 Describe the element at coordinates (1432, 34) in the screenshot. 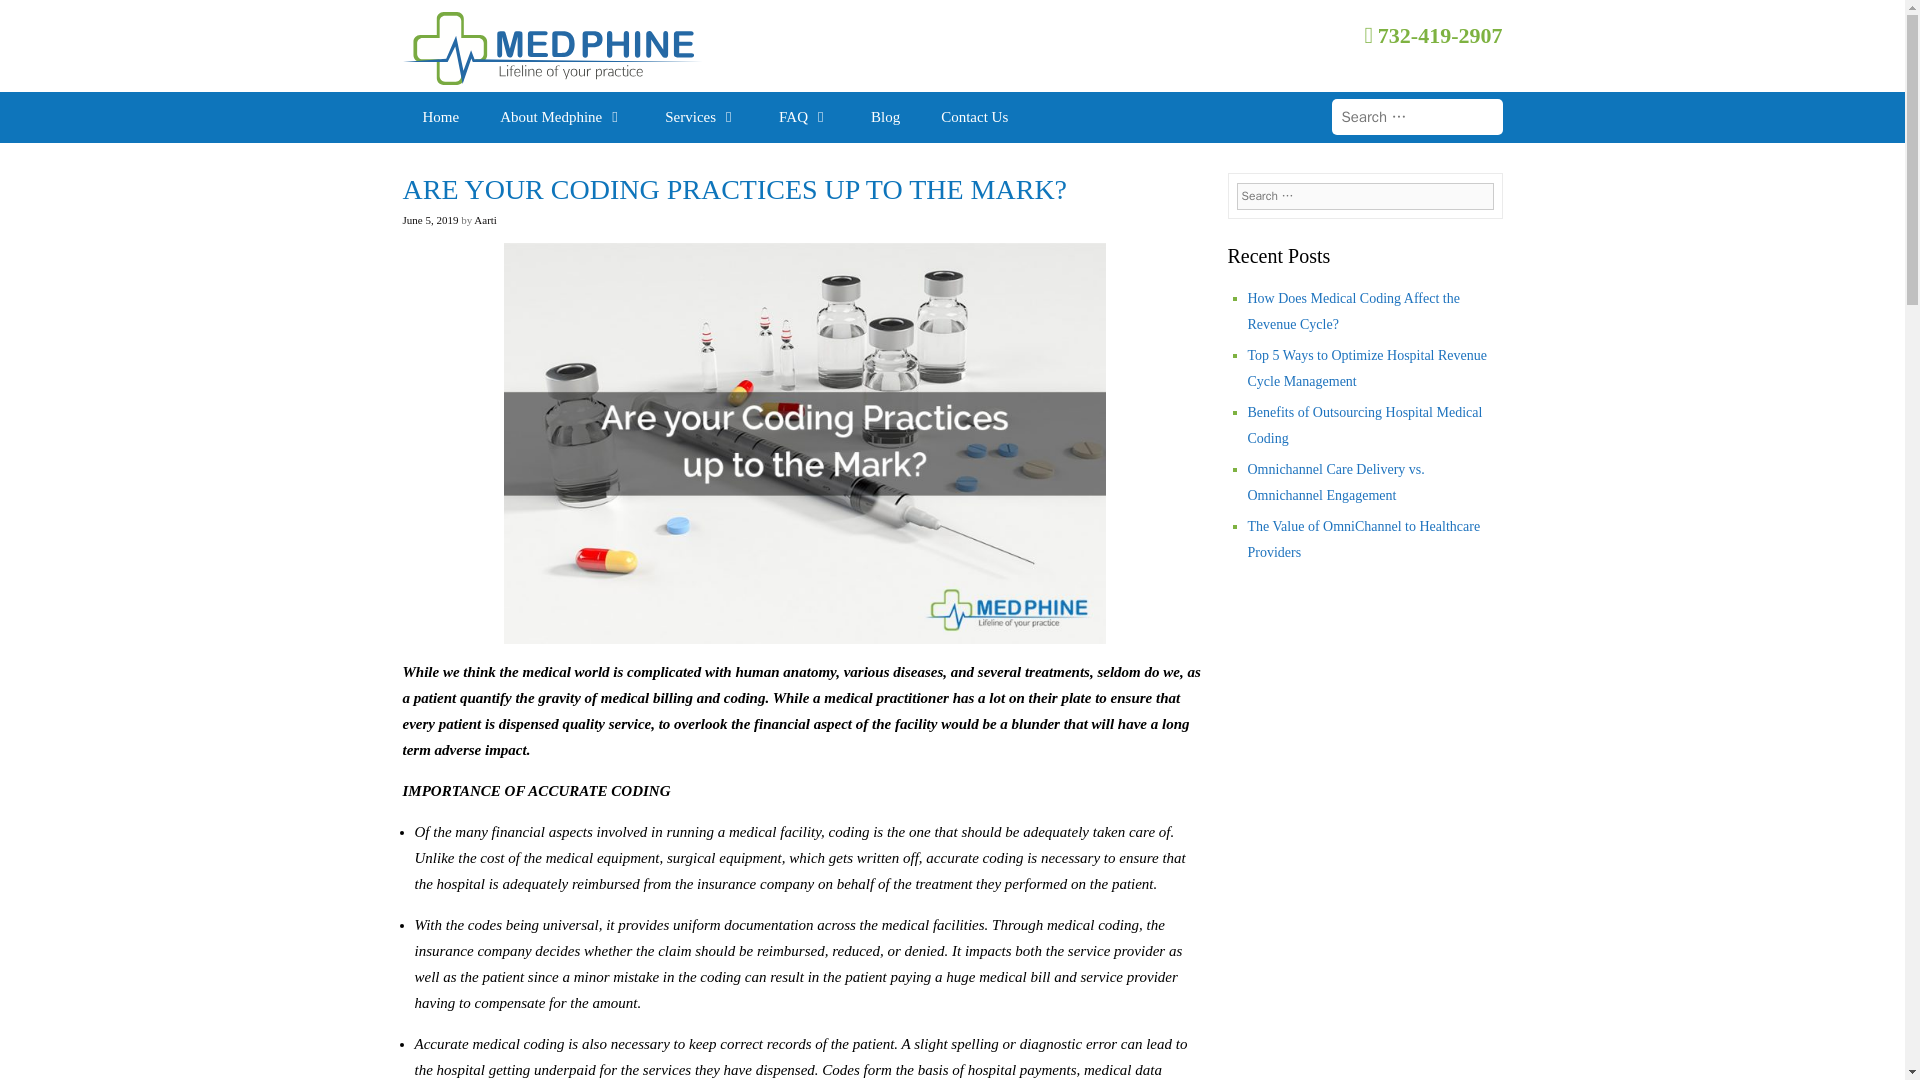

I see `732-419-2907` at that location.